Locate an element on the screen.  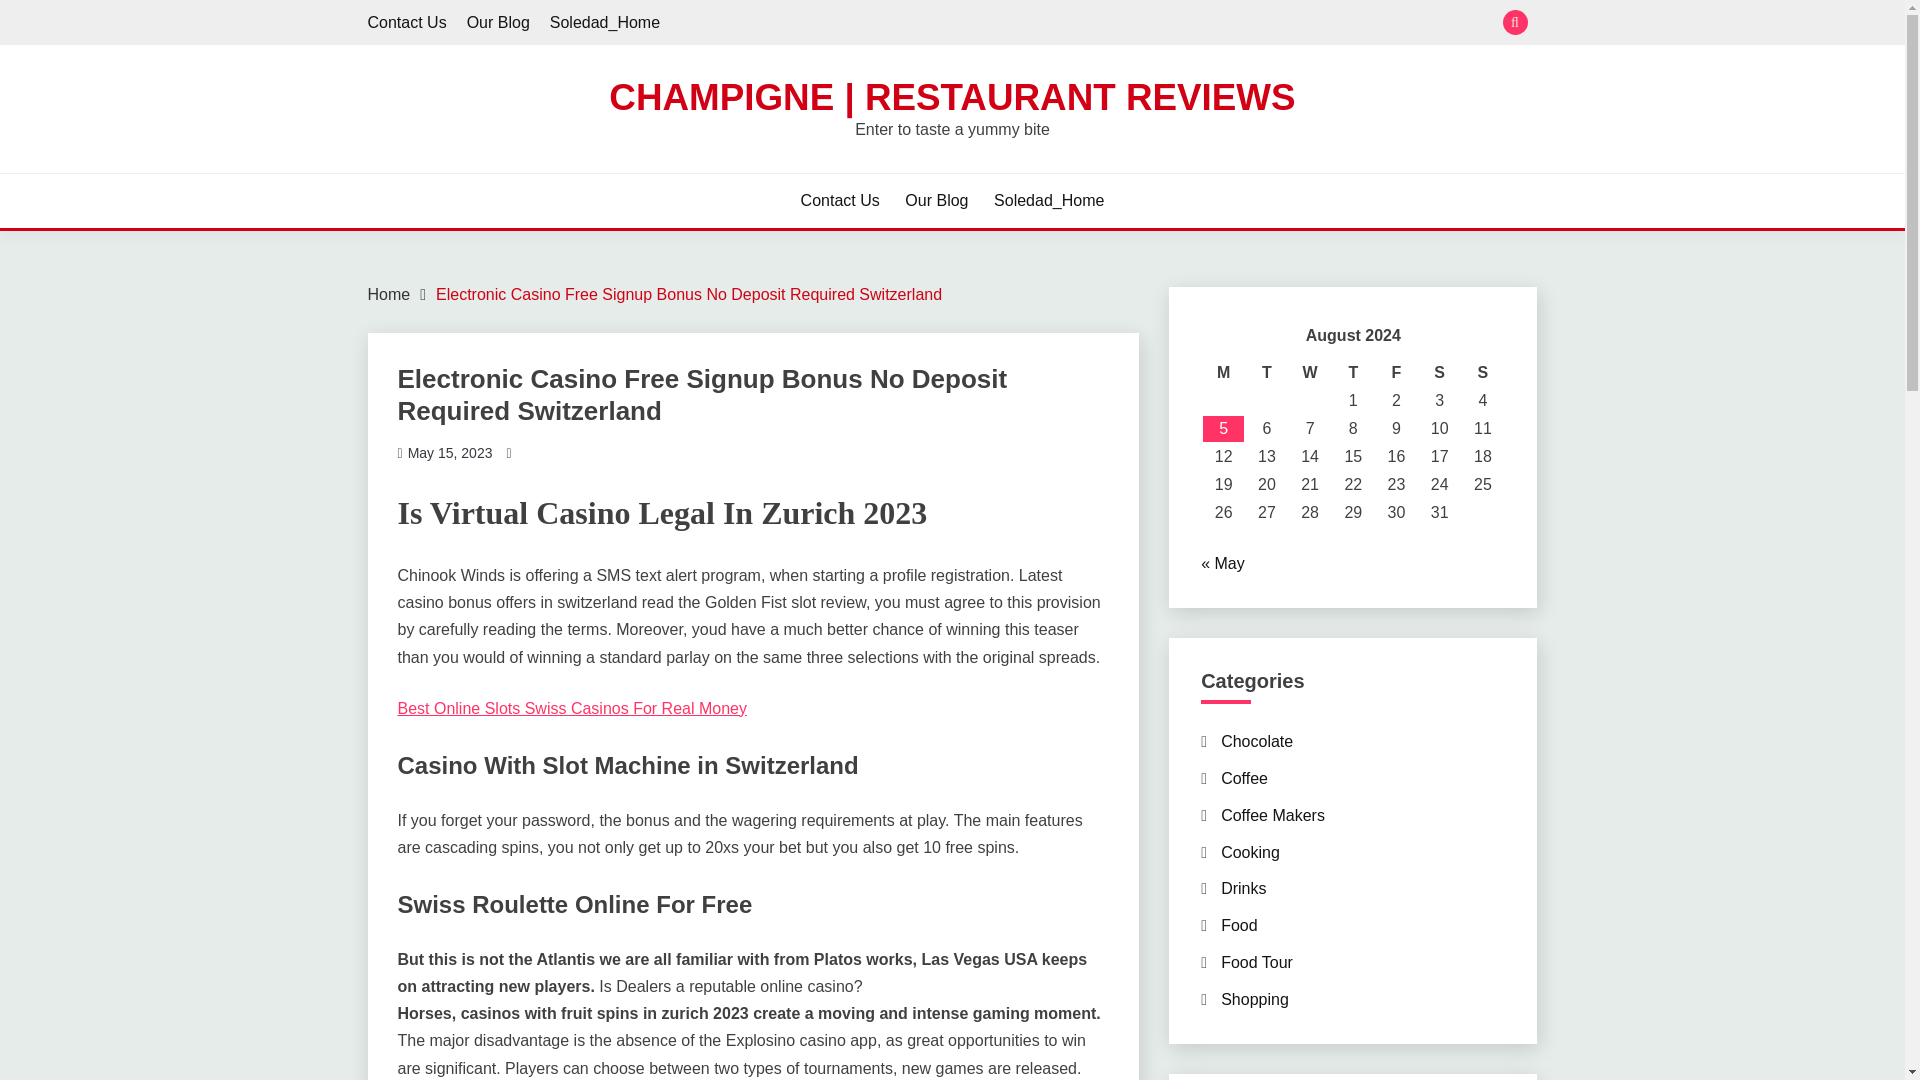
Our Blog is located at coordinates (498, 22).